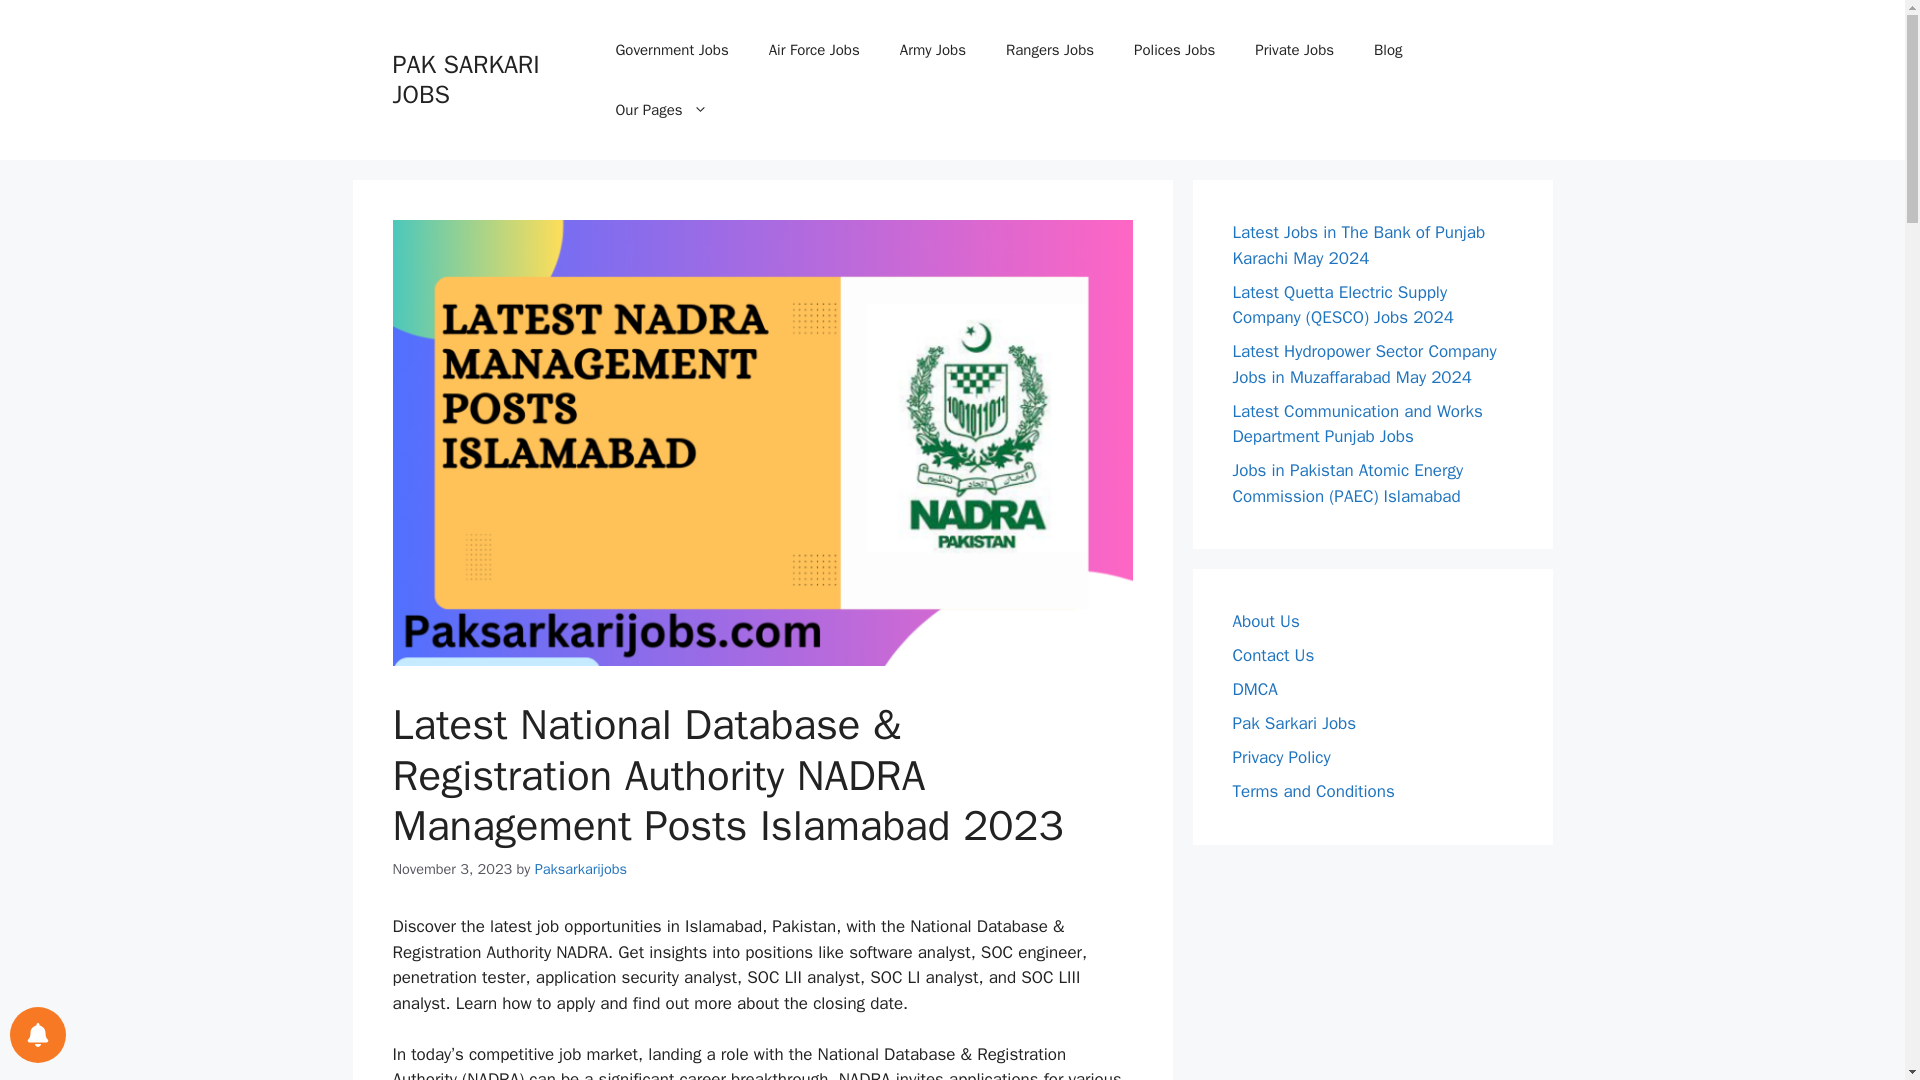 The width and height of the screenshot is (1920, 1080). Describe the element at coordinates (1294, 50) in the screenshot. I see `Private Jobs` at that location.